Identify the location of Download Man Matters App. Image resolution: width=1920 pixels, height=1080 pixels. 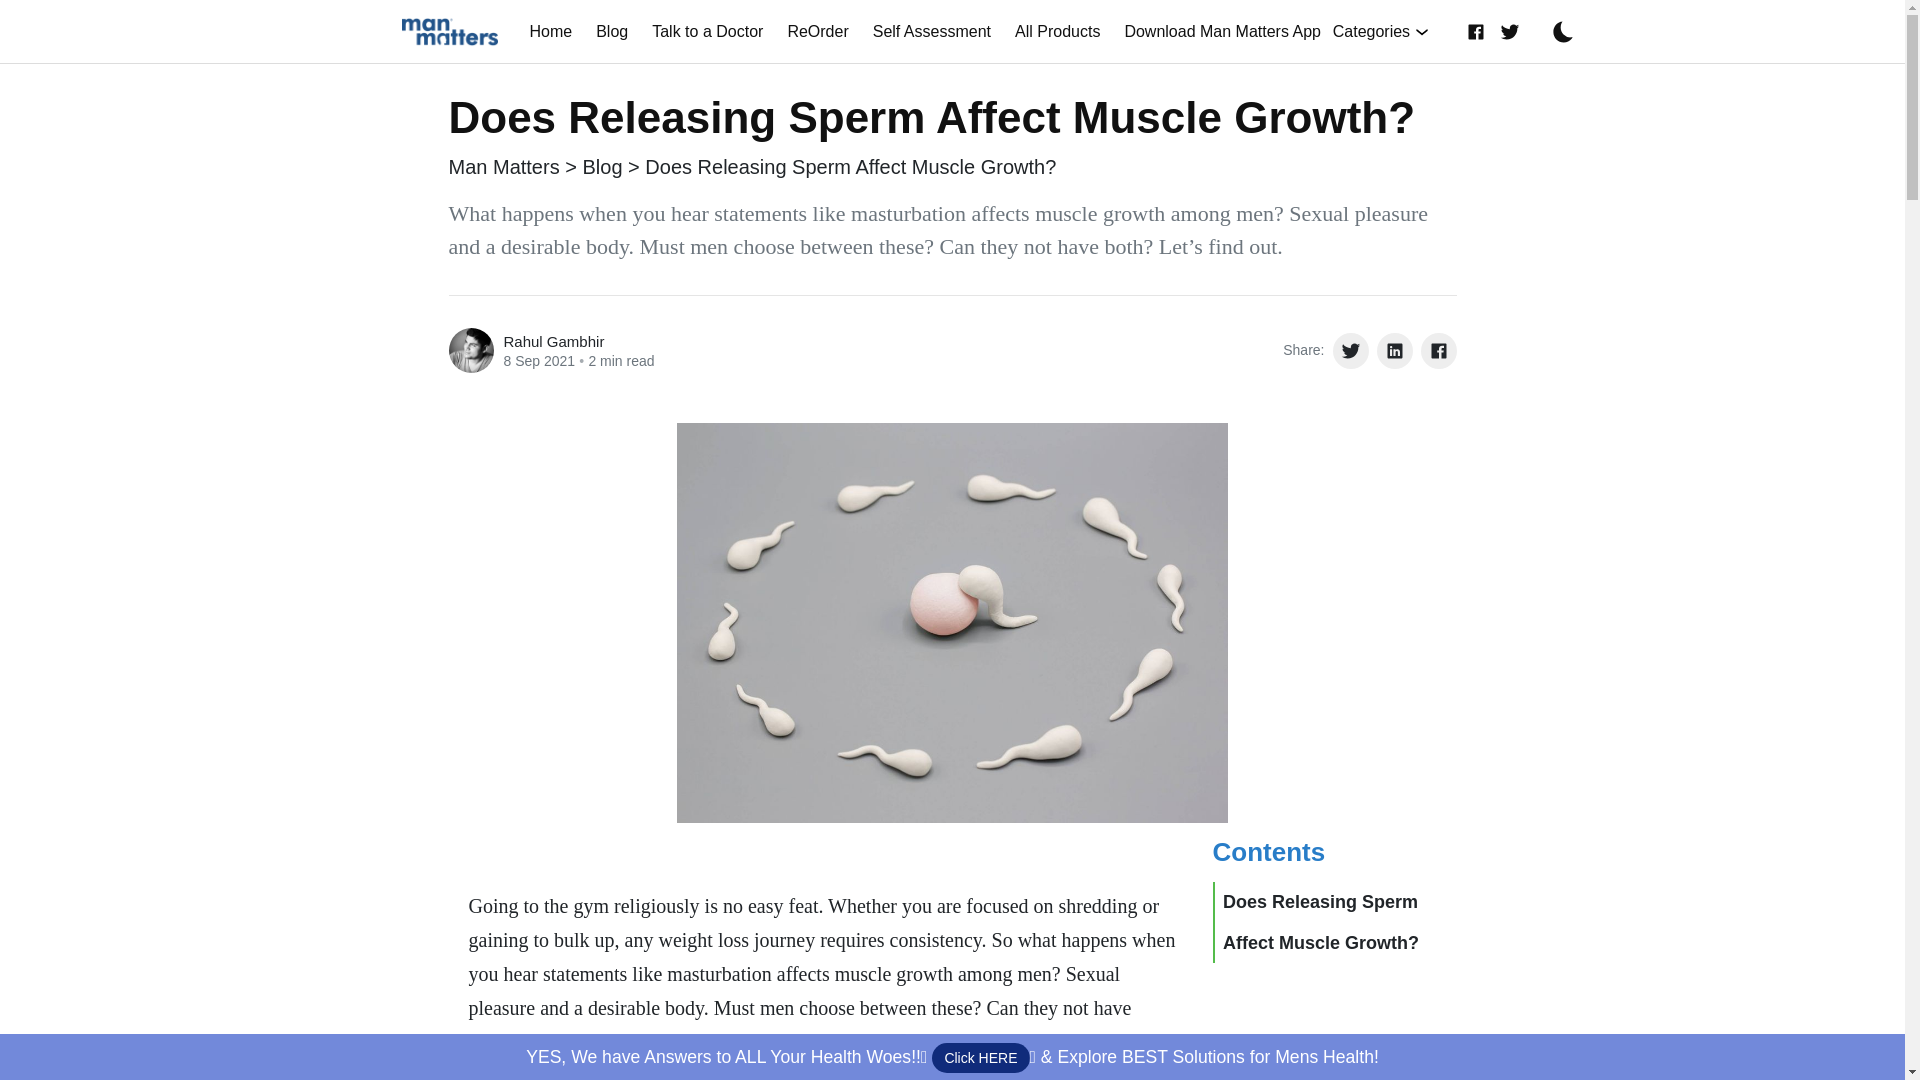
(1222, 30).